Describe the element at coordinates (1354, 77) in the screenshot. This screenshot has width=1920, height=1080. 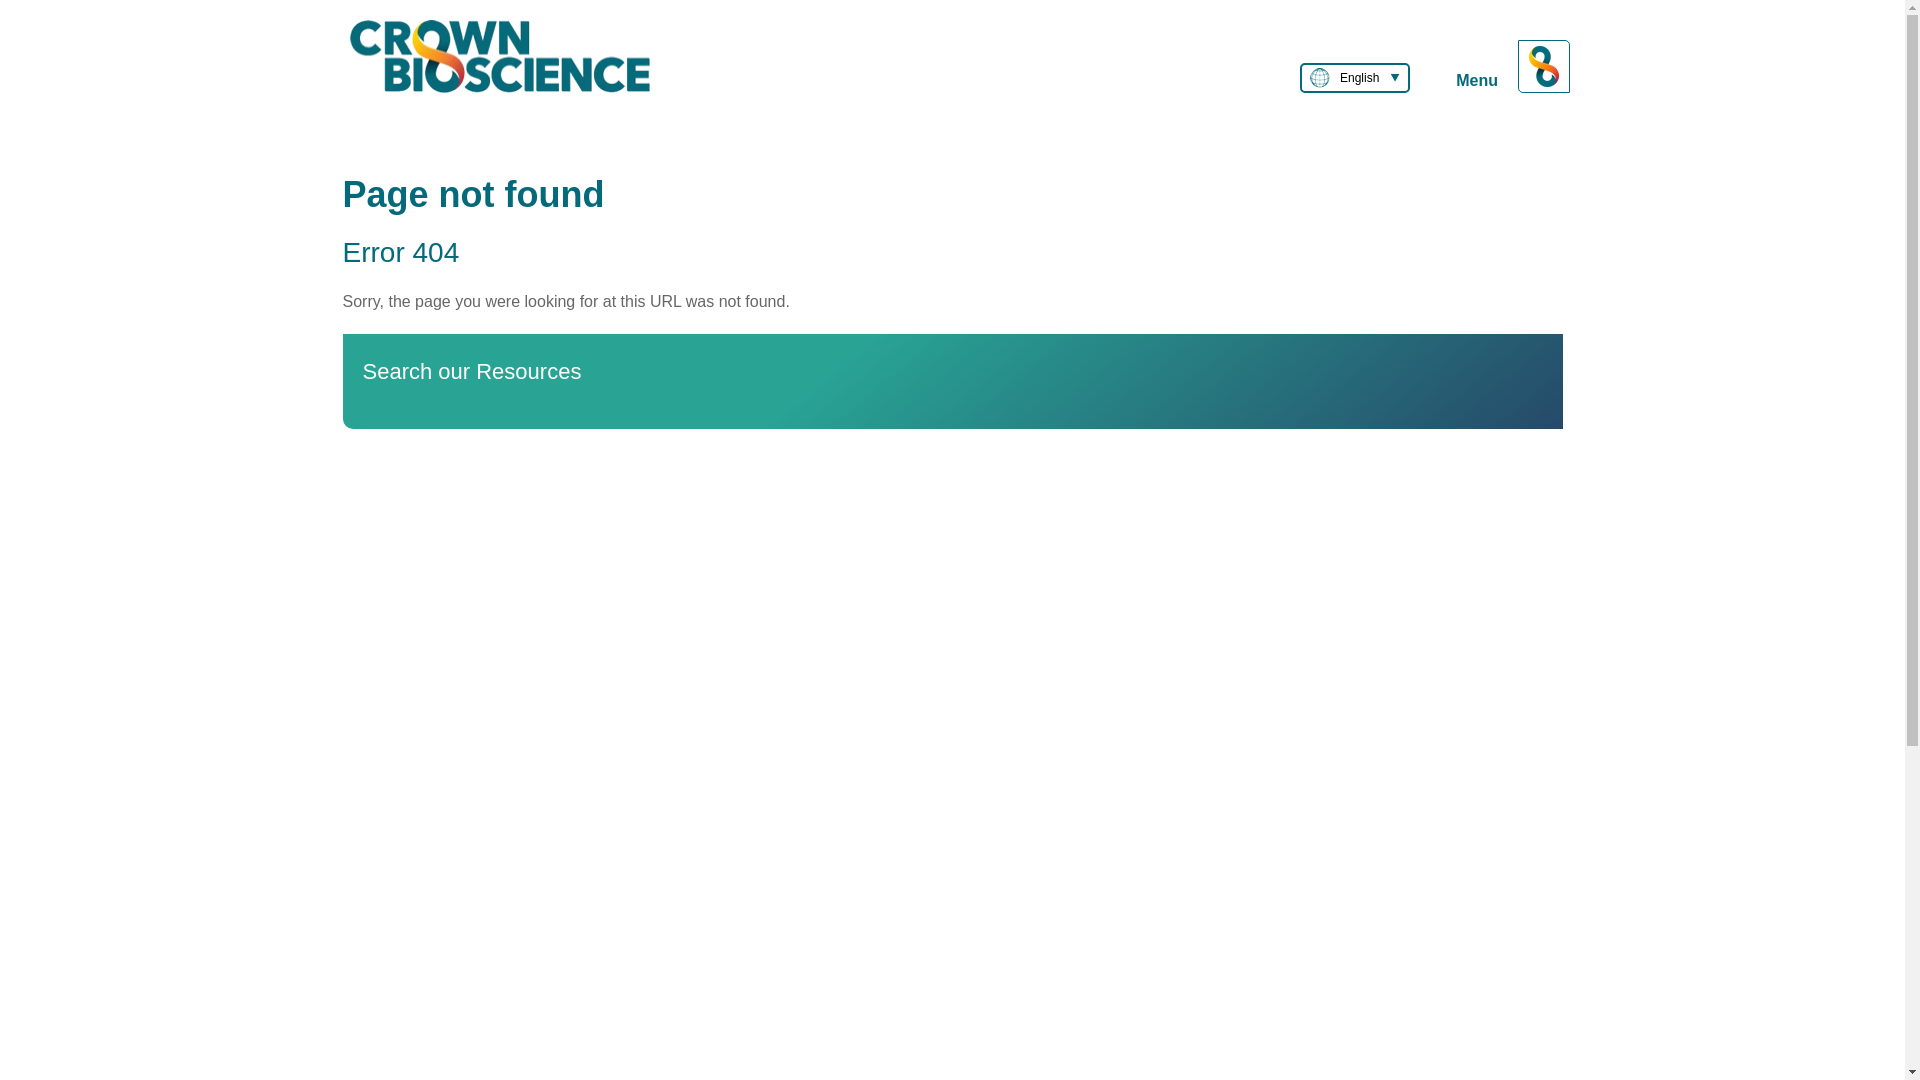
I see `English` at that location.